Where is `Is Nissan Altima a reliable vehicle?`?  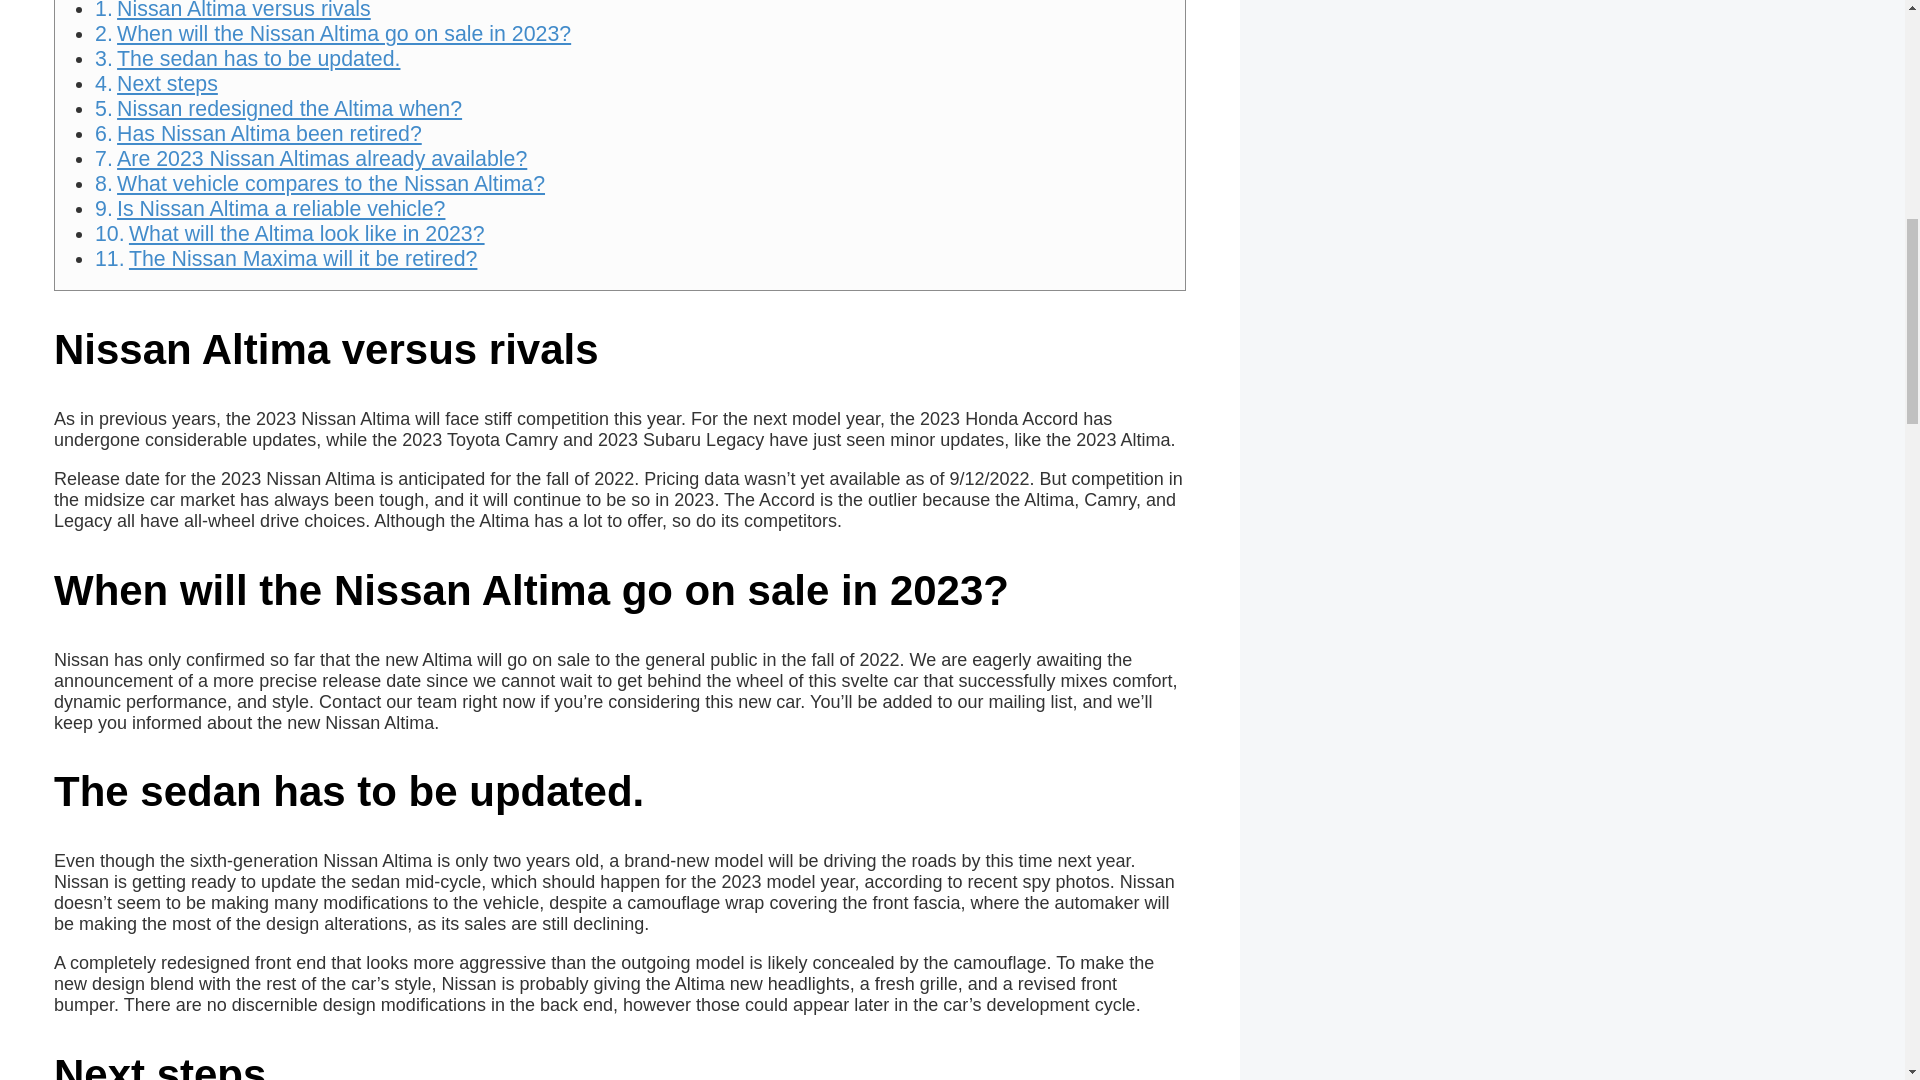 Is Nissan Altima a reliable vehicle? is located at coordinates (281, 208).